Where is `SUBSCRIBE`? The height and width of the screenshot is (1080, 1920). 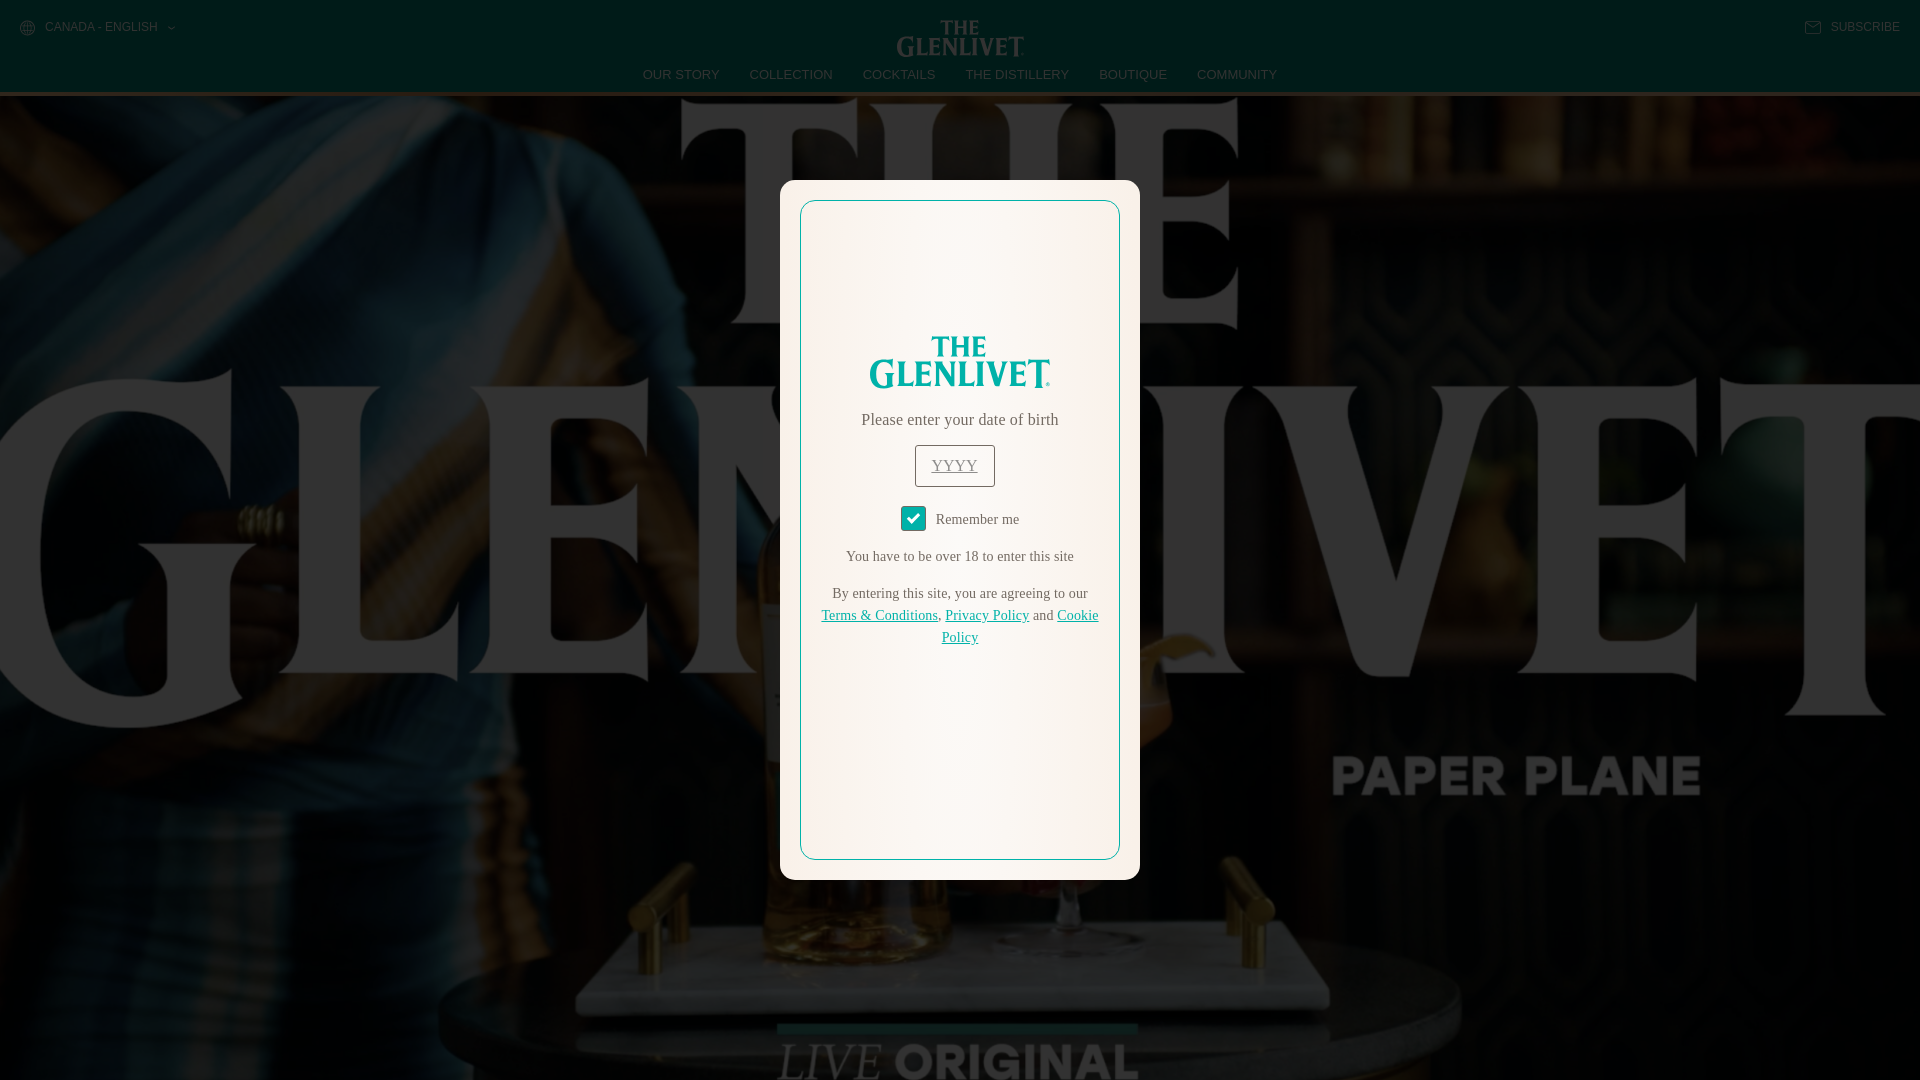
SUBSCRIBE is located at coordinates (1852, 27).